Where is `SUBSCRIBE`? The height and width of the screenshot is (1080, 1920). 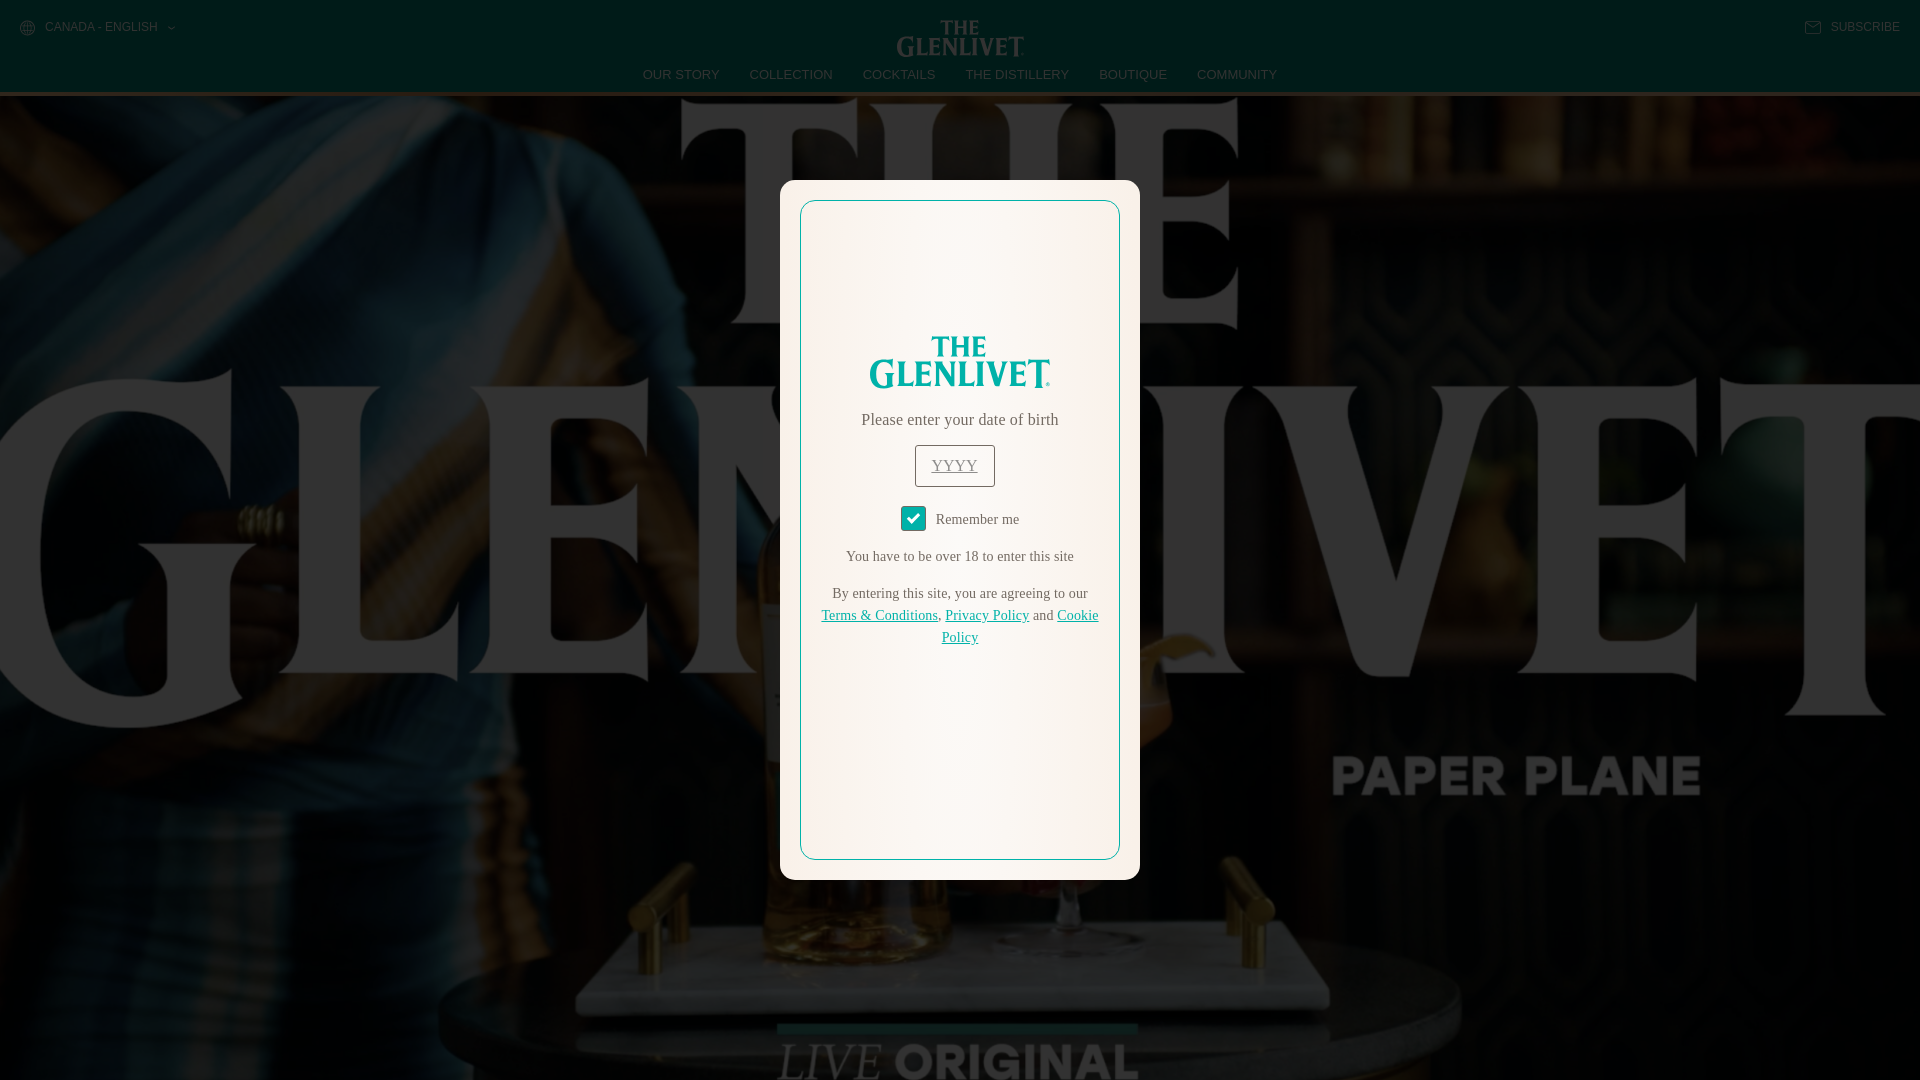
SUBSCRIBE is located at coordinates (1852, 27).